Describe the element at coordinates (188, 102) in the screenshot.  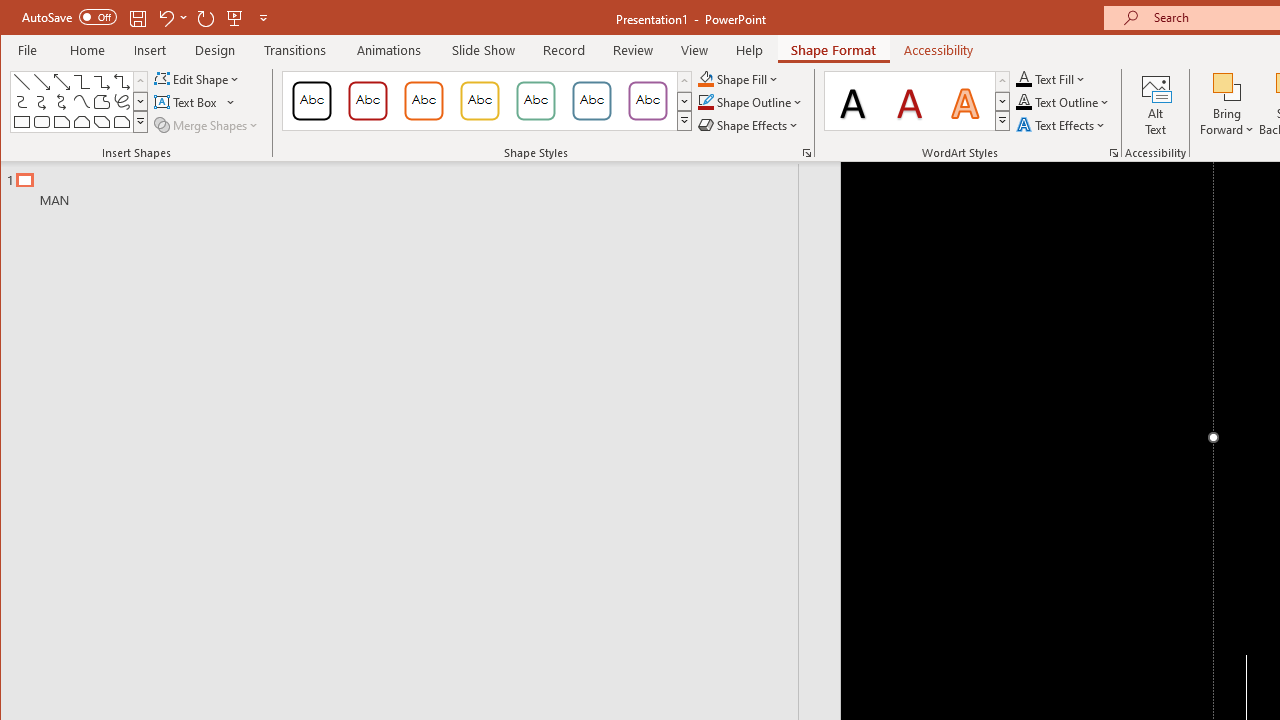
I see `Draw Horizontal Text Box` at that location.